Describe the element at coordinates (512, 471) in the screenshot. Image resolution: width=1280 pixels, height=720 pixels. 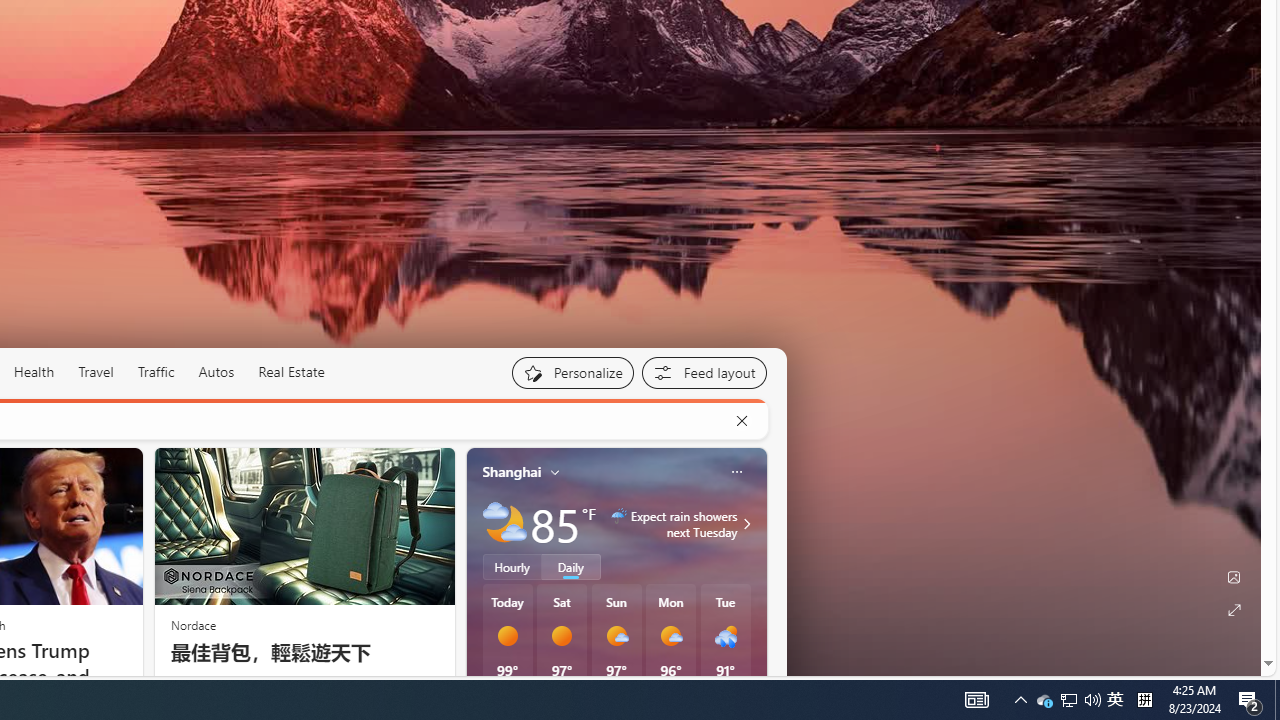
I see `Shanghai` at that location.